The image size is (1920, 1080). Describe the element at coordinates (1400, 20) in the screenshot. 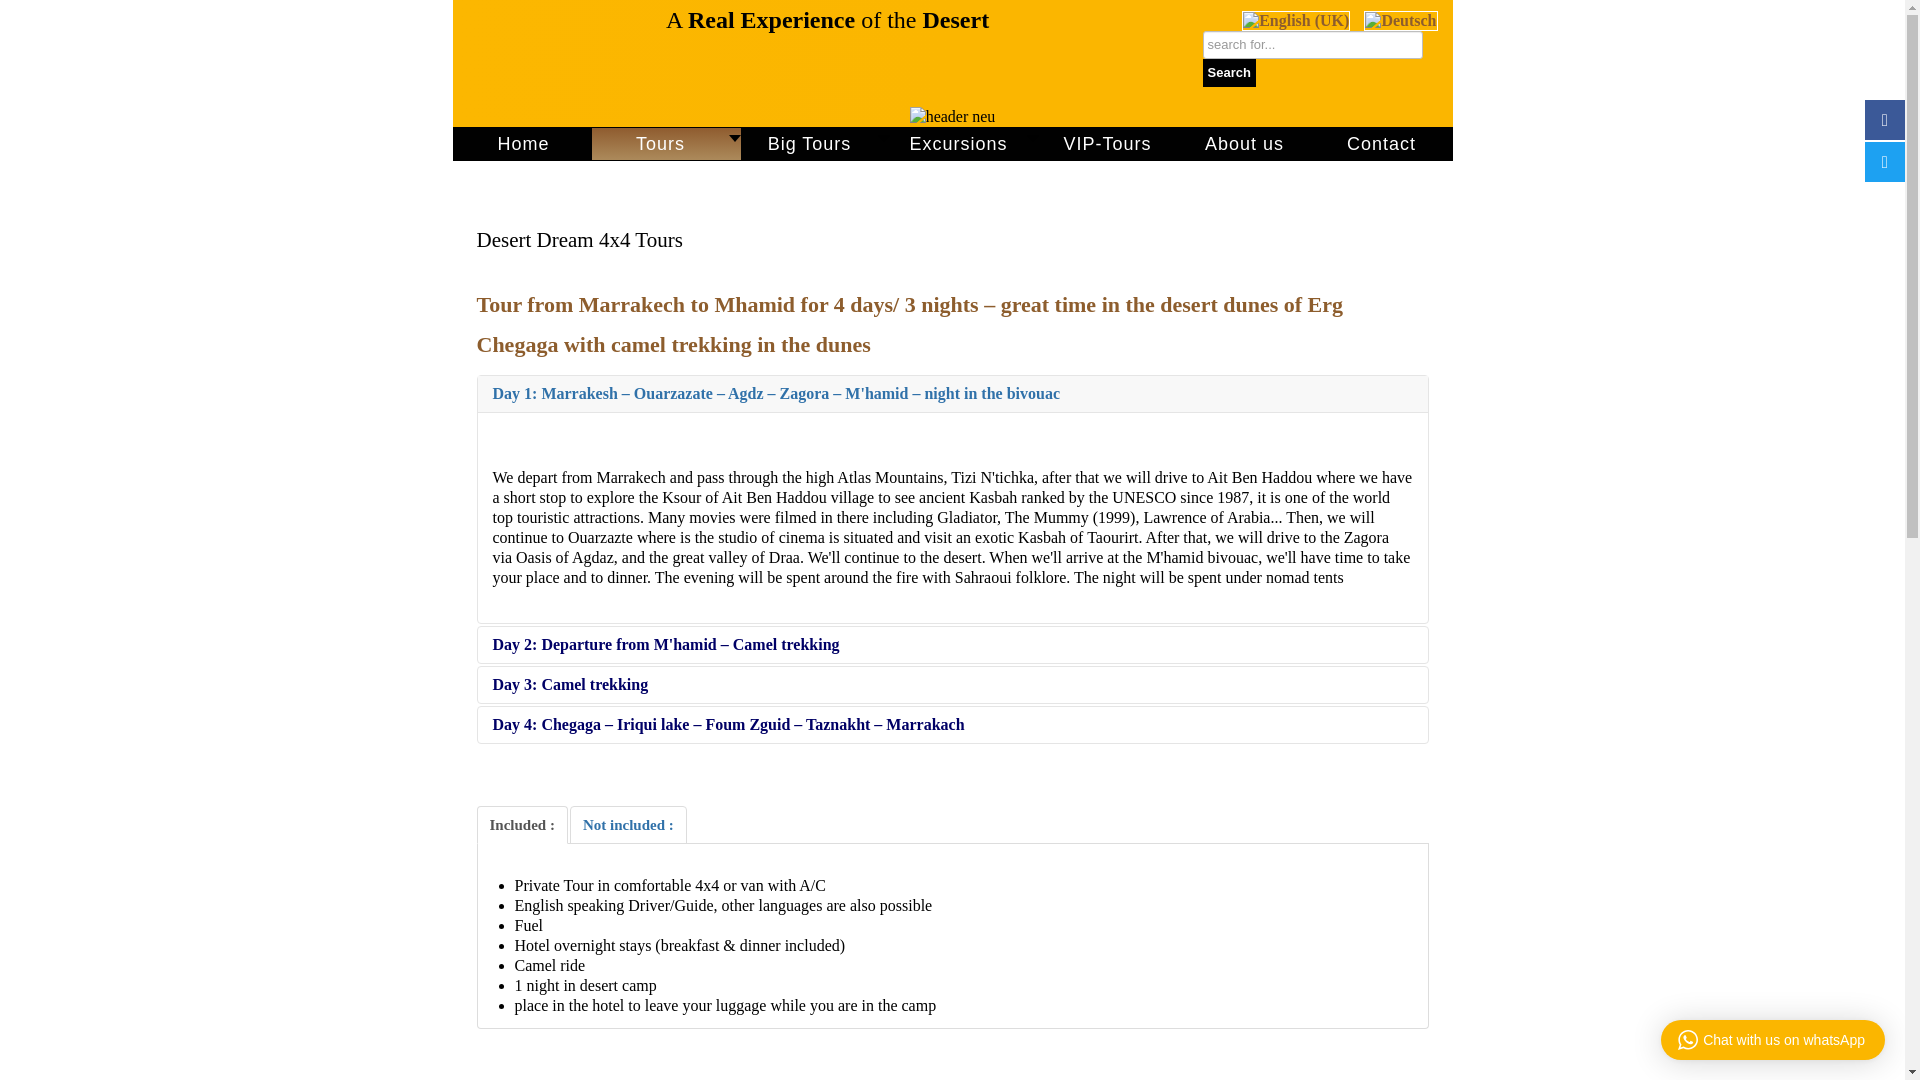

I see `Deutsch` at that location.